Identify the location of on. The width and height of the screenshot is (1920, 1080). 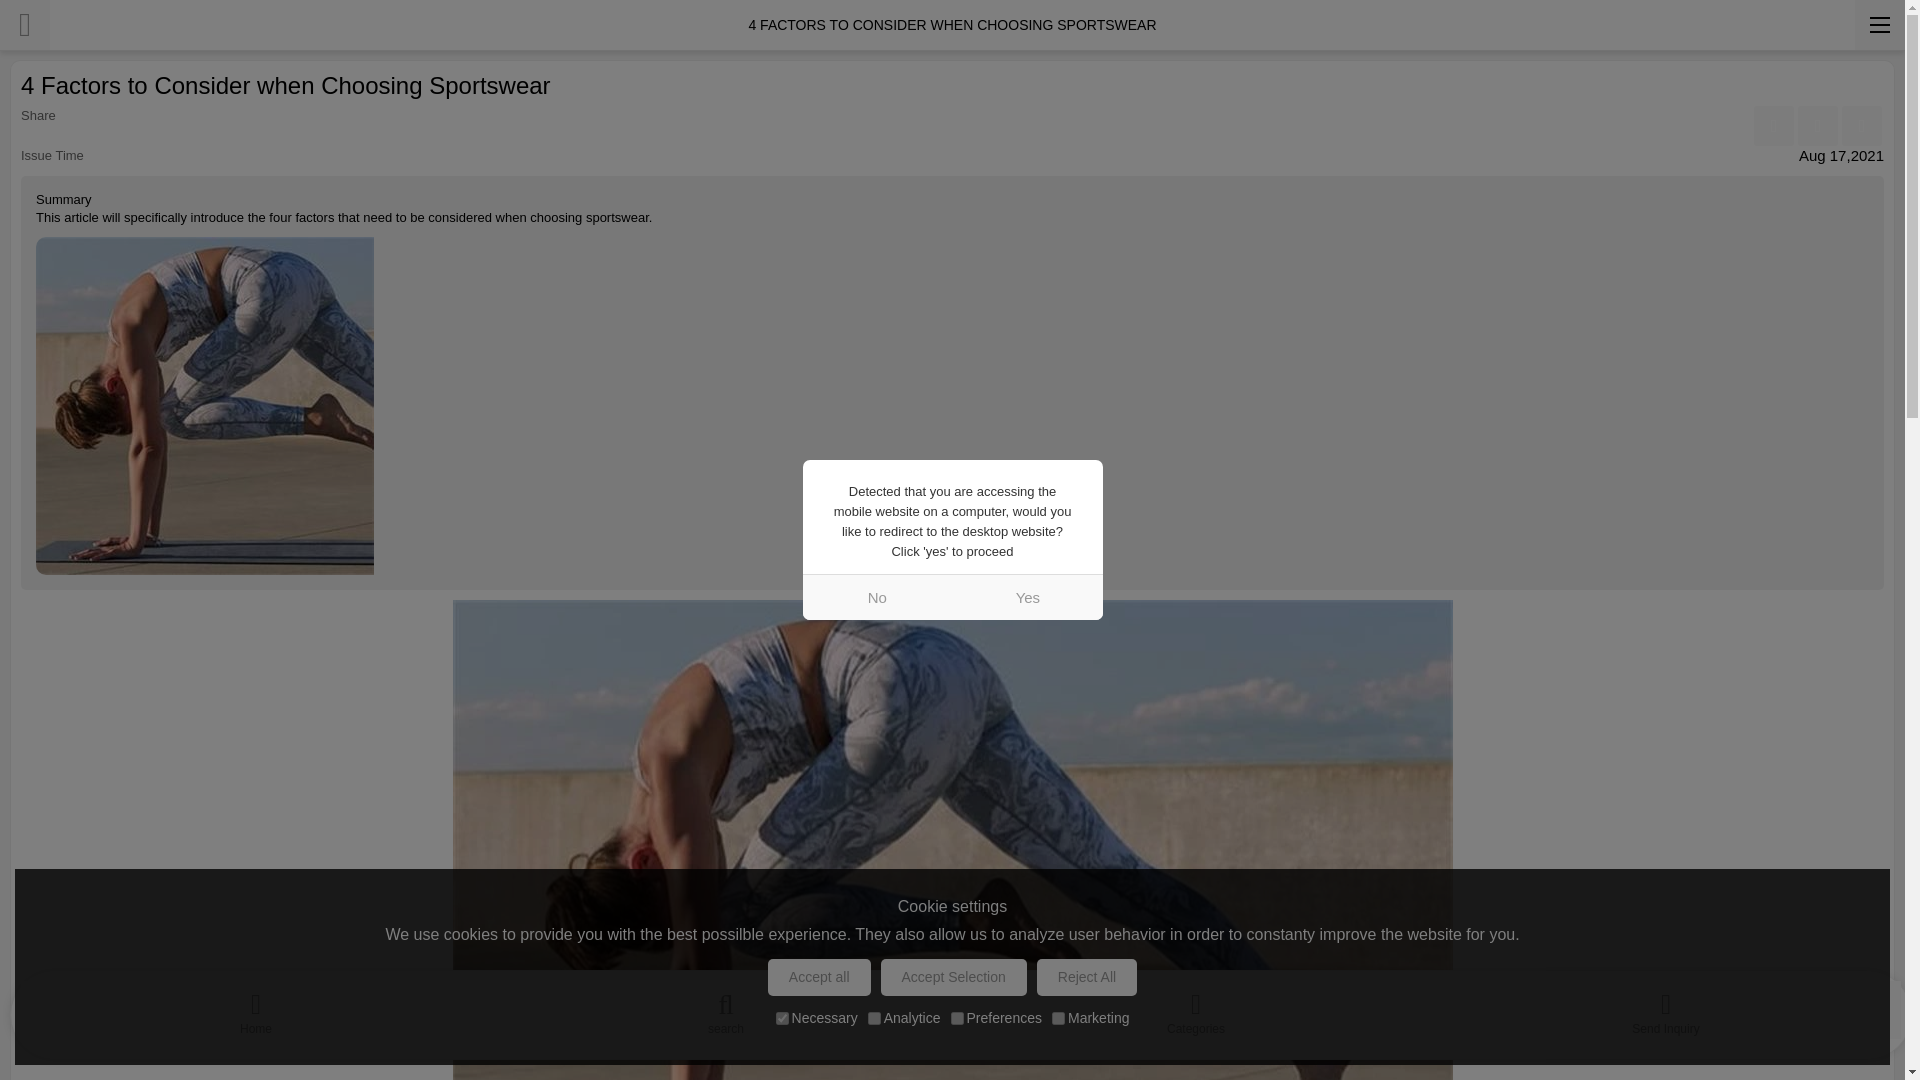
(782, 1018).